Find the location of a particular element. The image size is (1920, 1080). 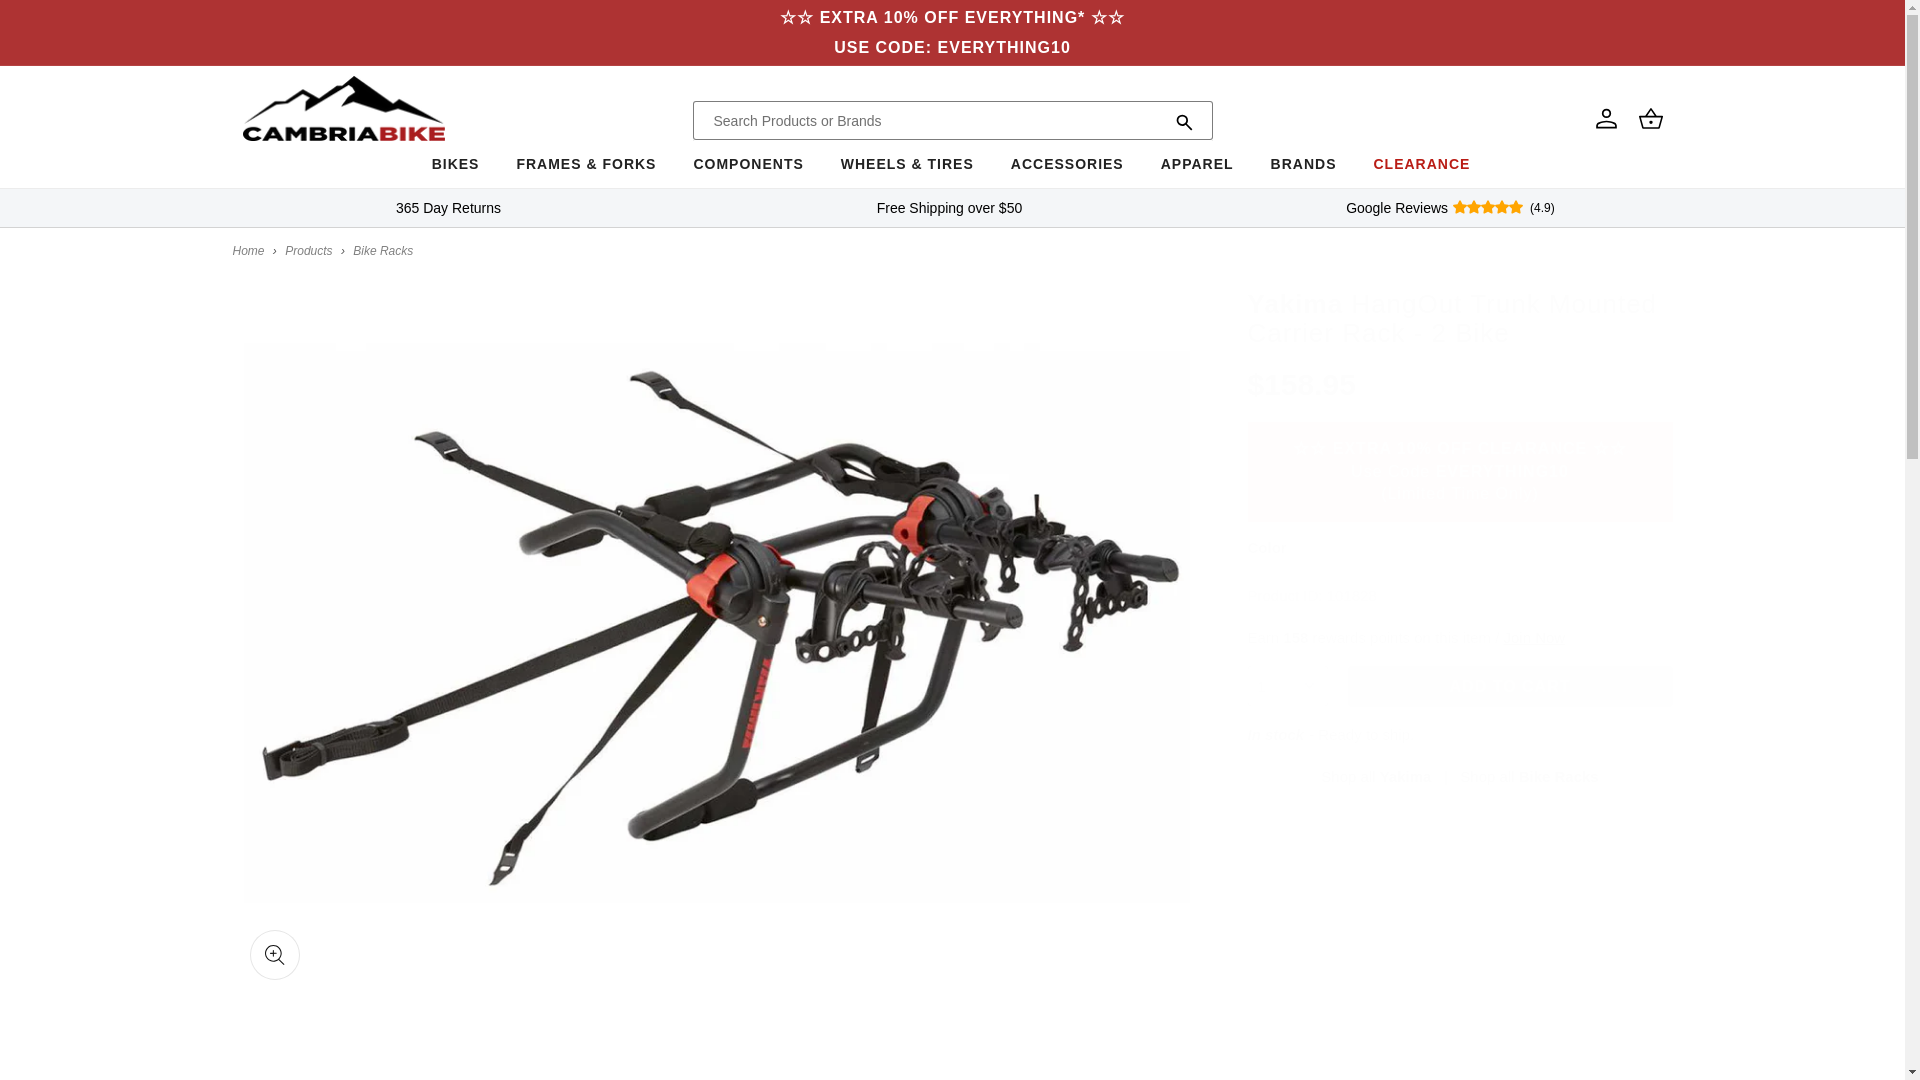

Skip to content is located at coordinates (60, 23).